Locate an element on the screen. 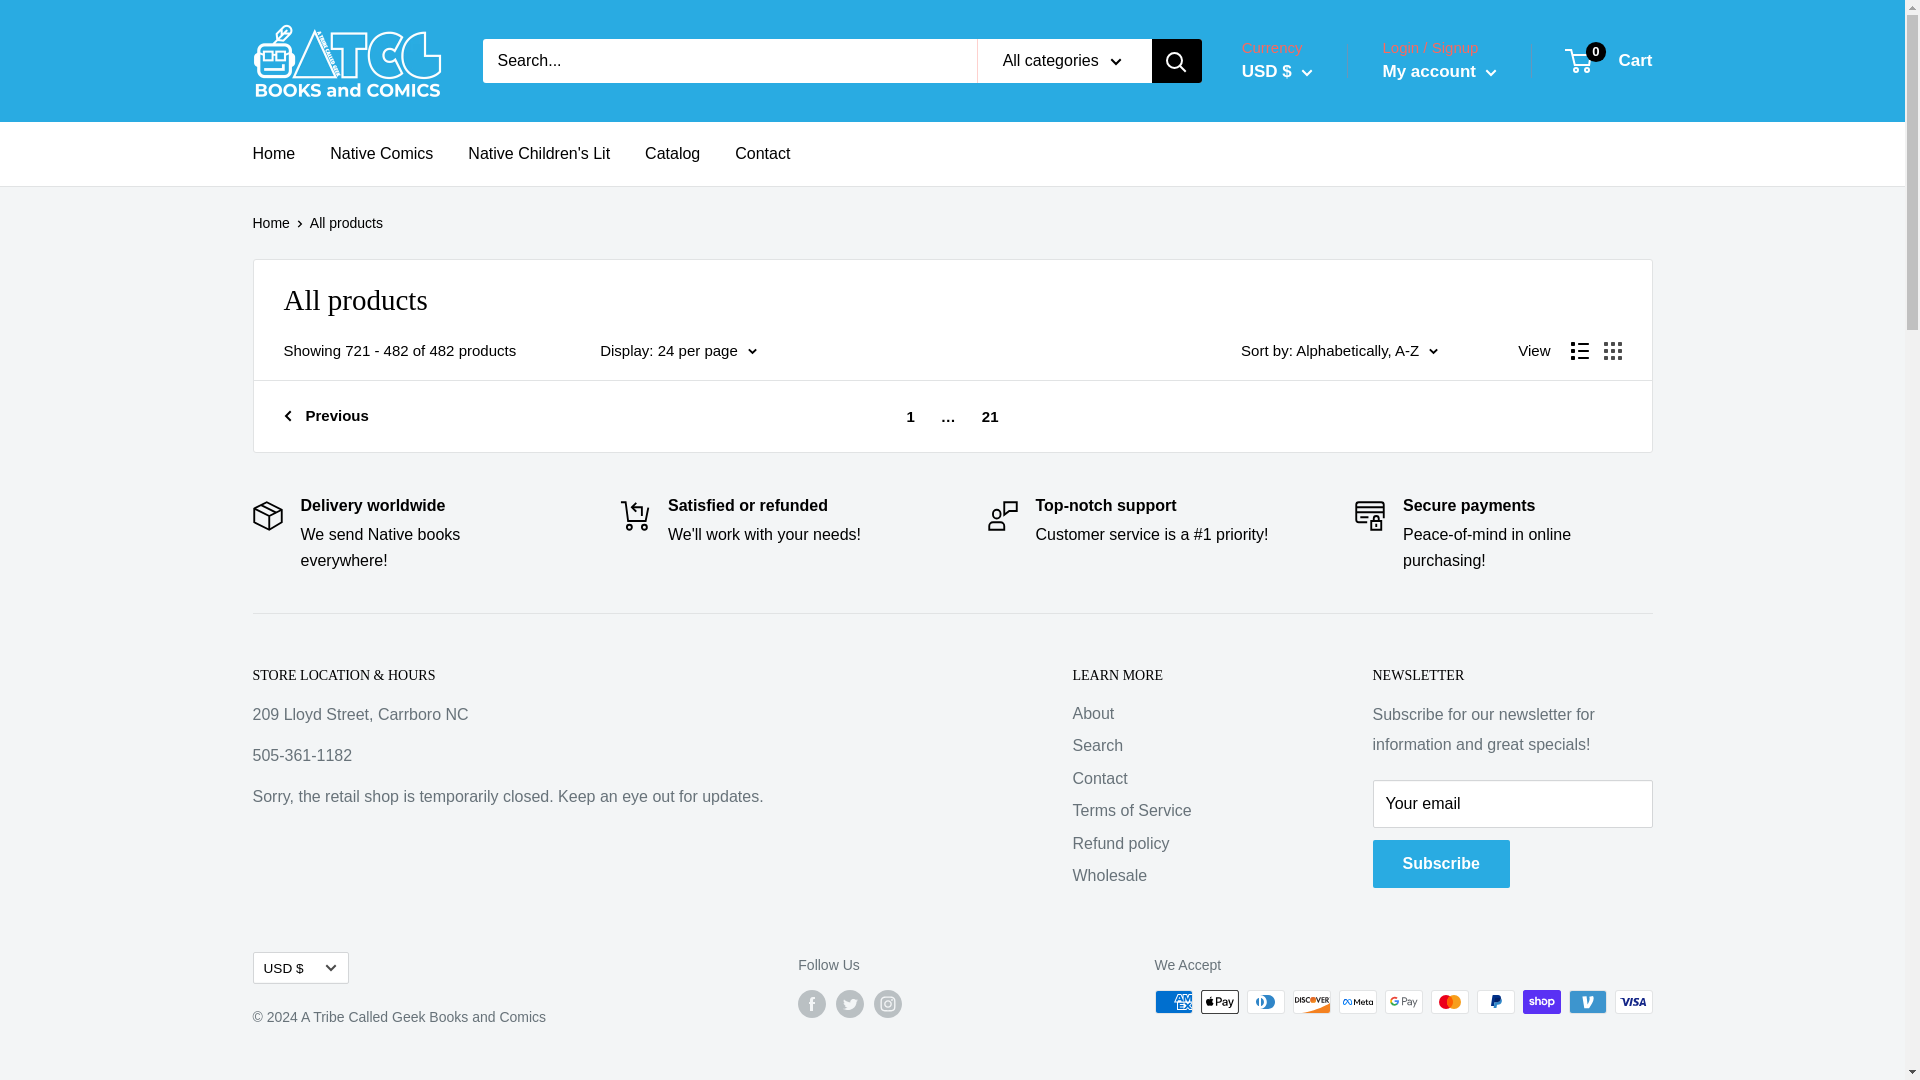 This screenshot has width=1920, height=1080. Navigate to page 21 is located at coordinates (990, 416).